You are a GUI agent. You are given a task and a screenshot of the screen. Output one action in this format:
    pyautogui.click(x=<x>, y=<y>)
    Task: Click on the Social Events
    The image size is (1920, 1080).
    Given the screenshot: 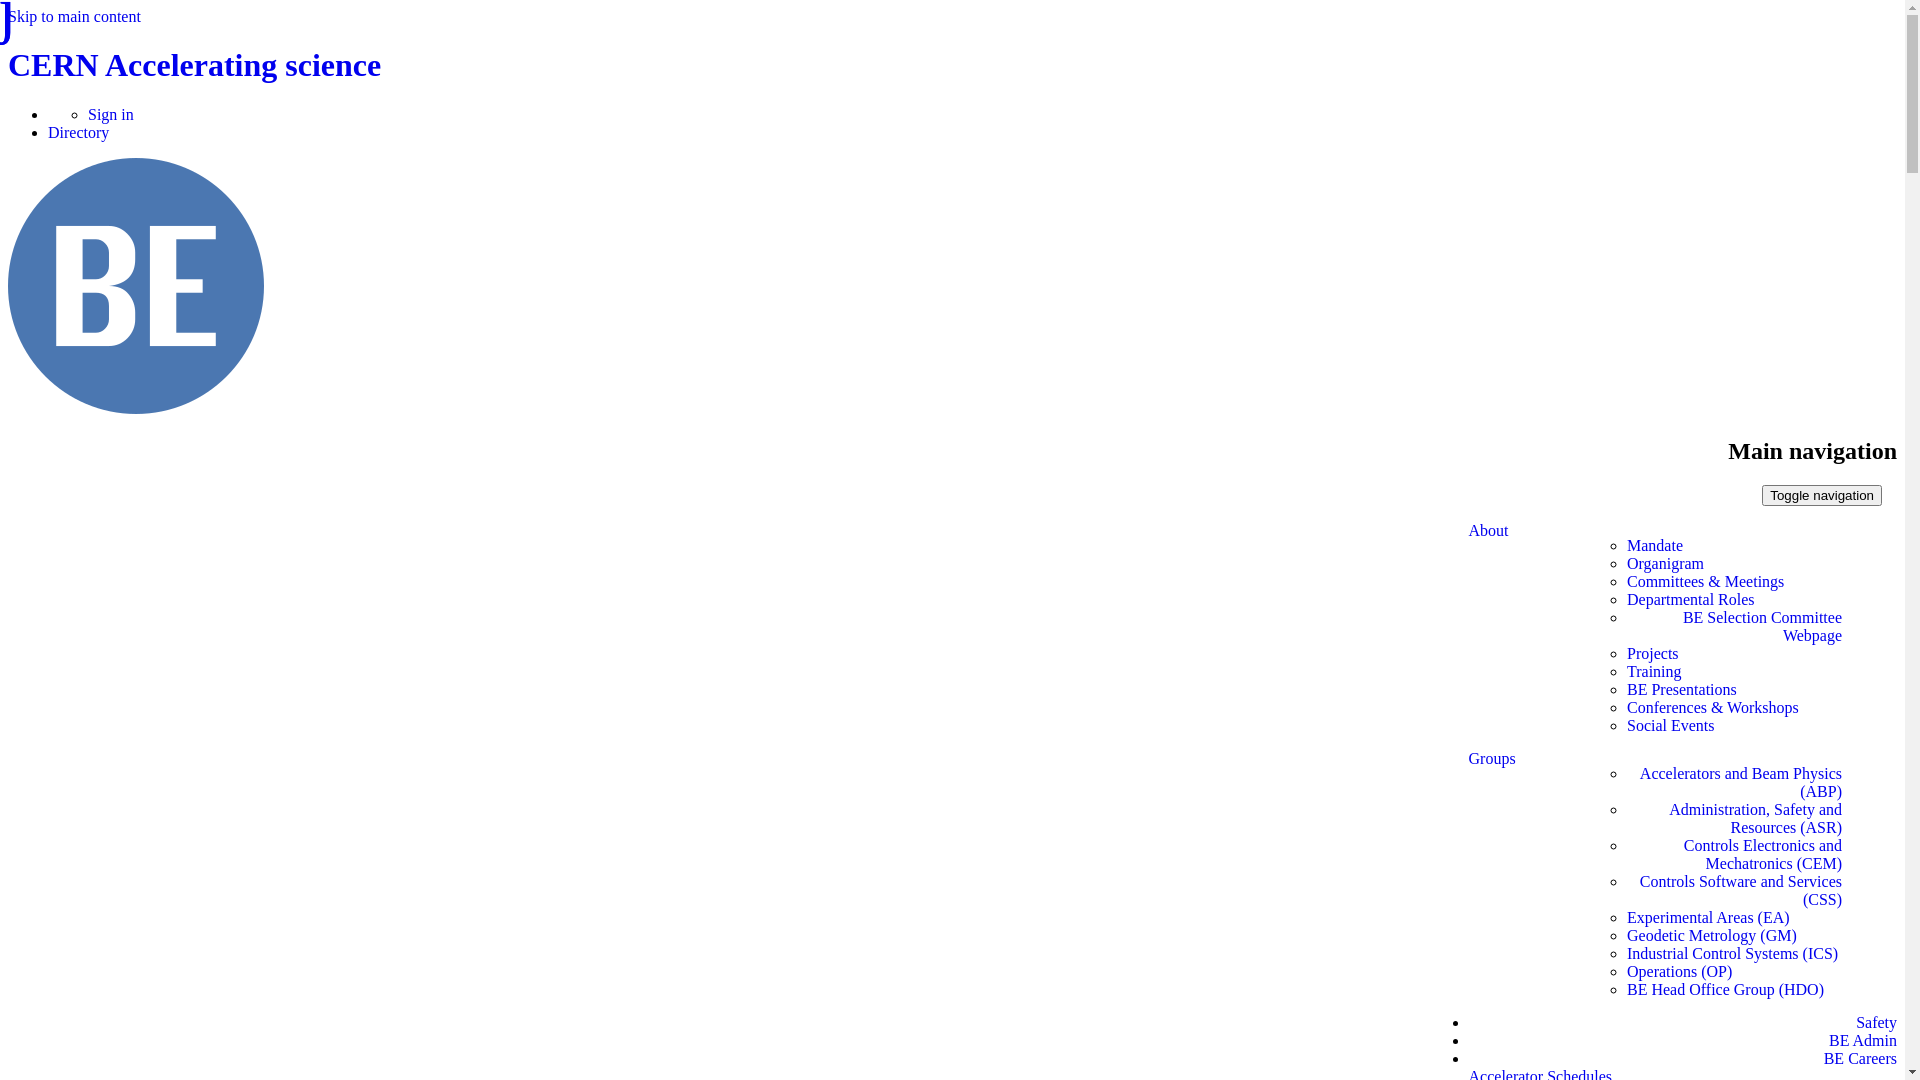 What is the action you would take?
    pyautogui.click(x=1671, y=726)
    